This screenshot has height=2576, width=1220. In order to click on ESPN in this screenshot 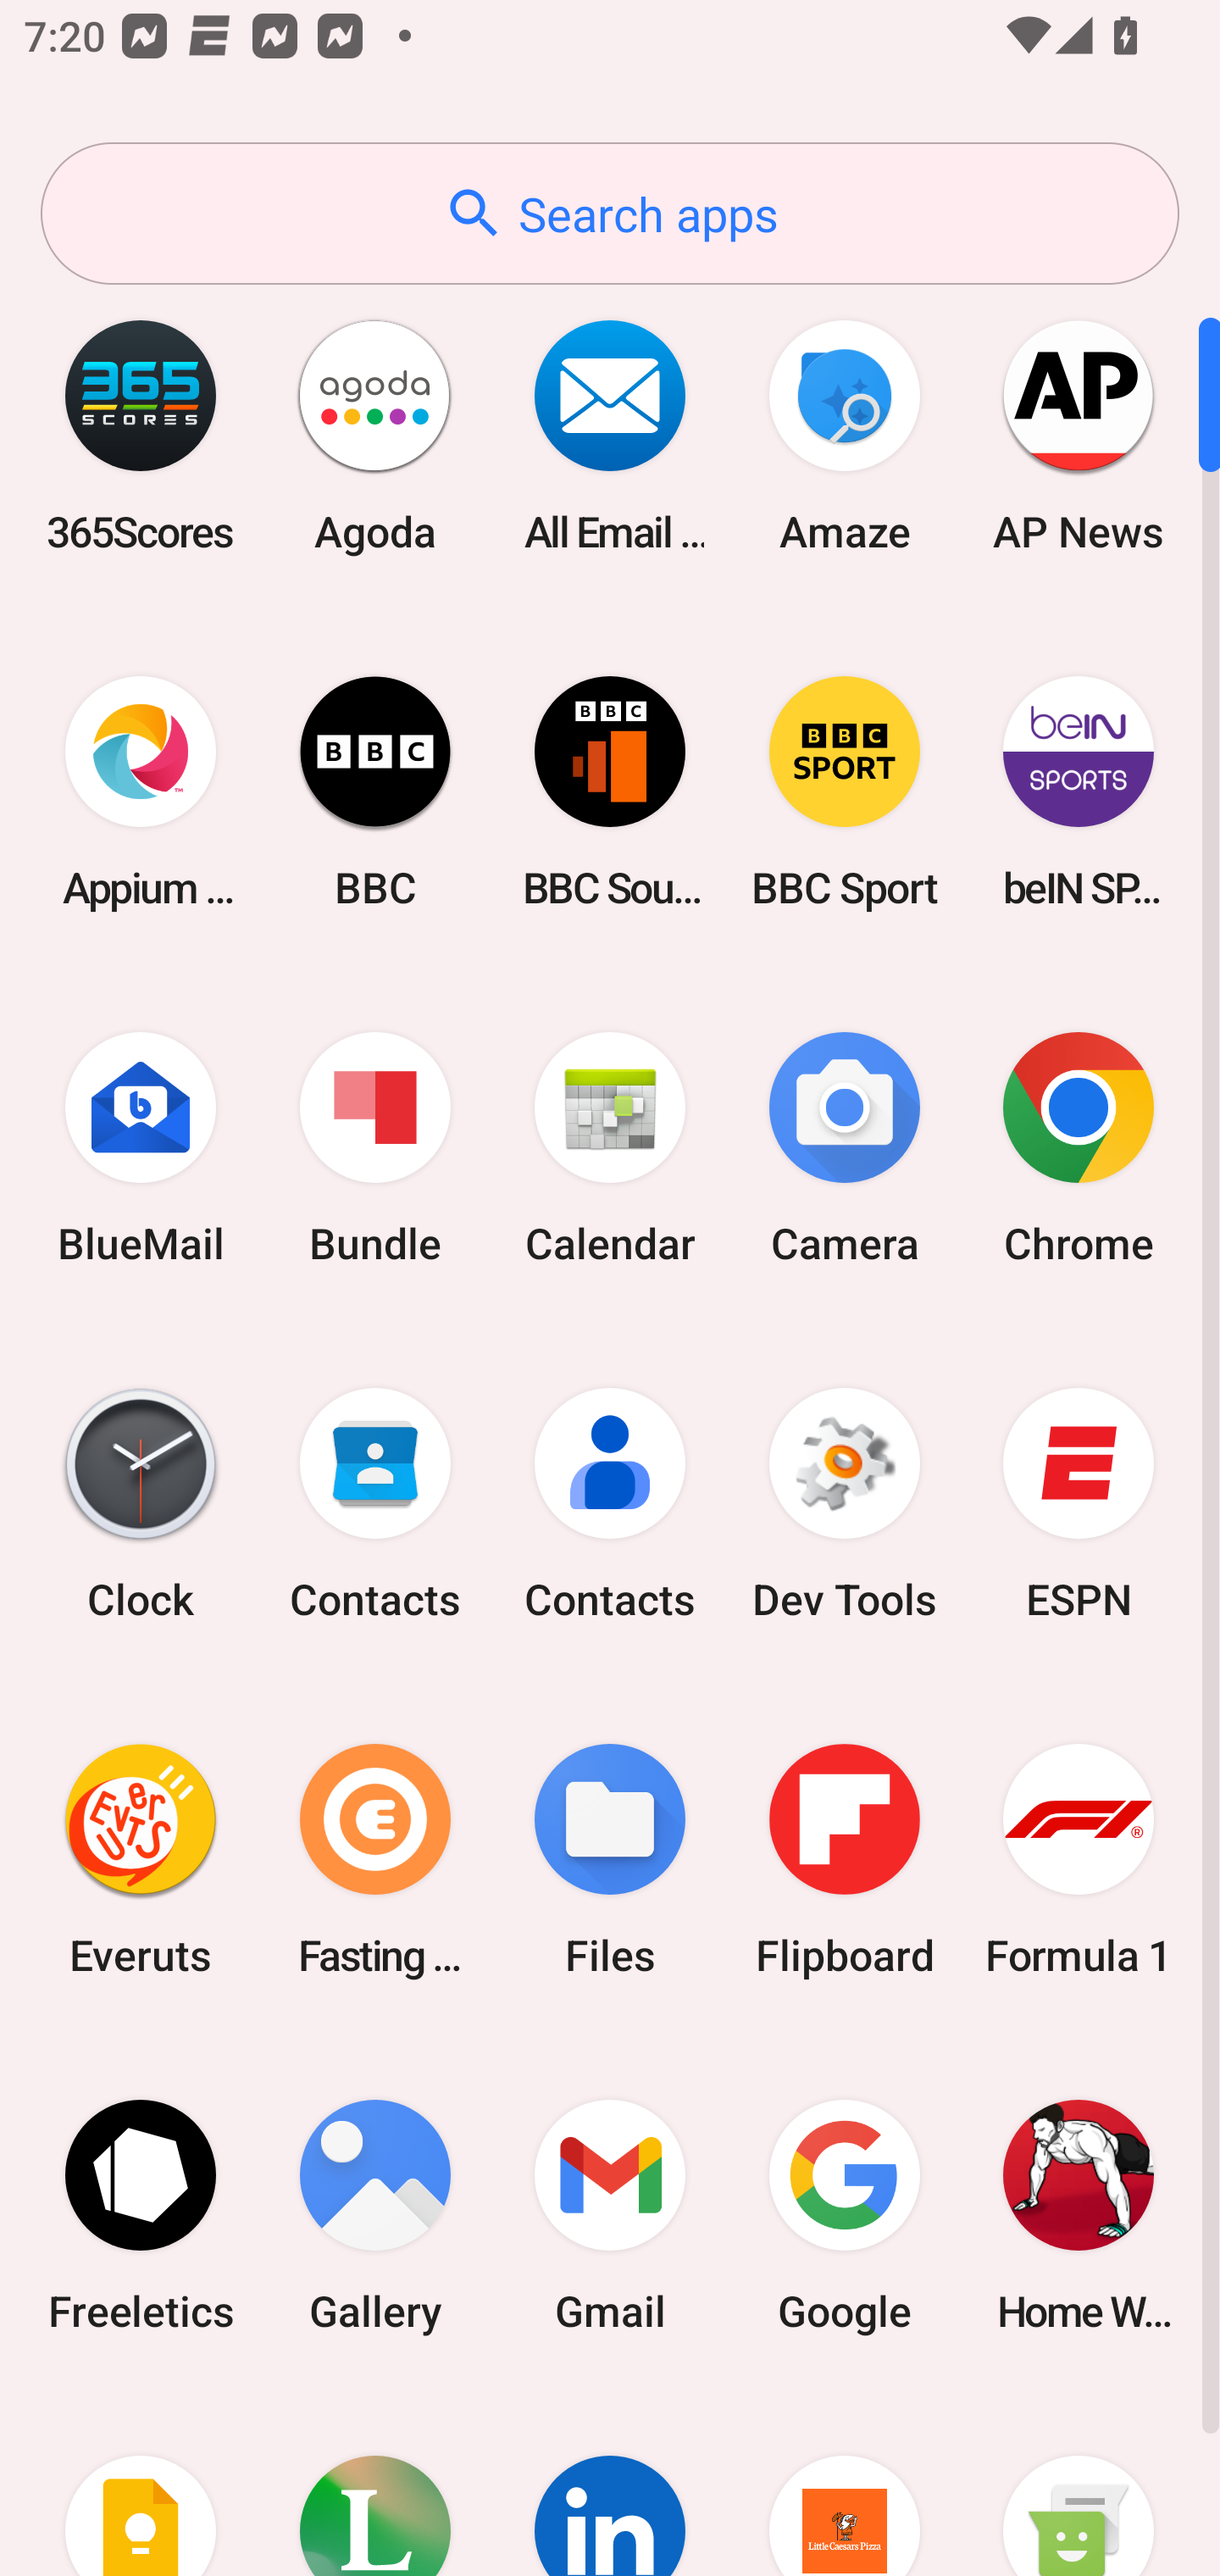, I will do `click(1079, 1504)`.